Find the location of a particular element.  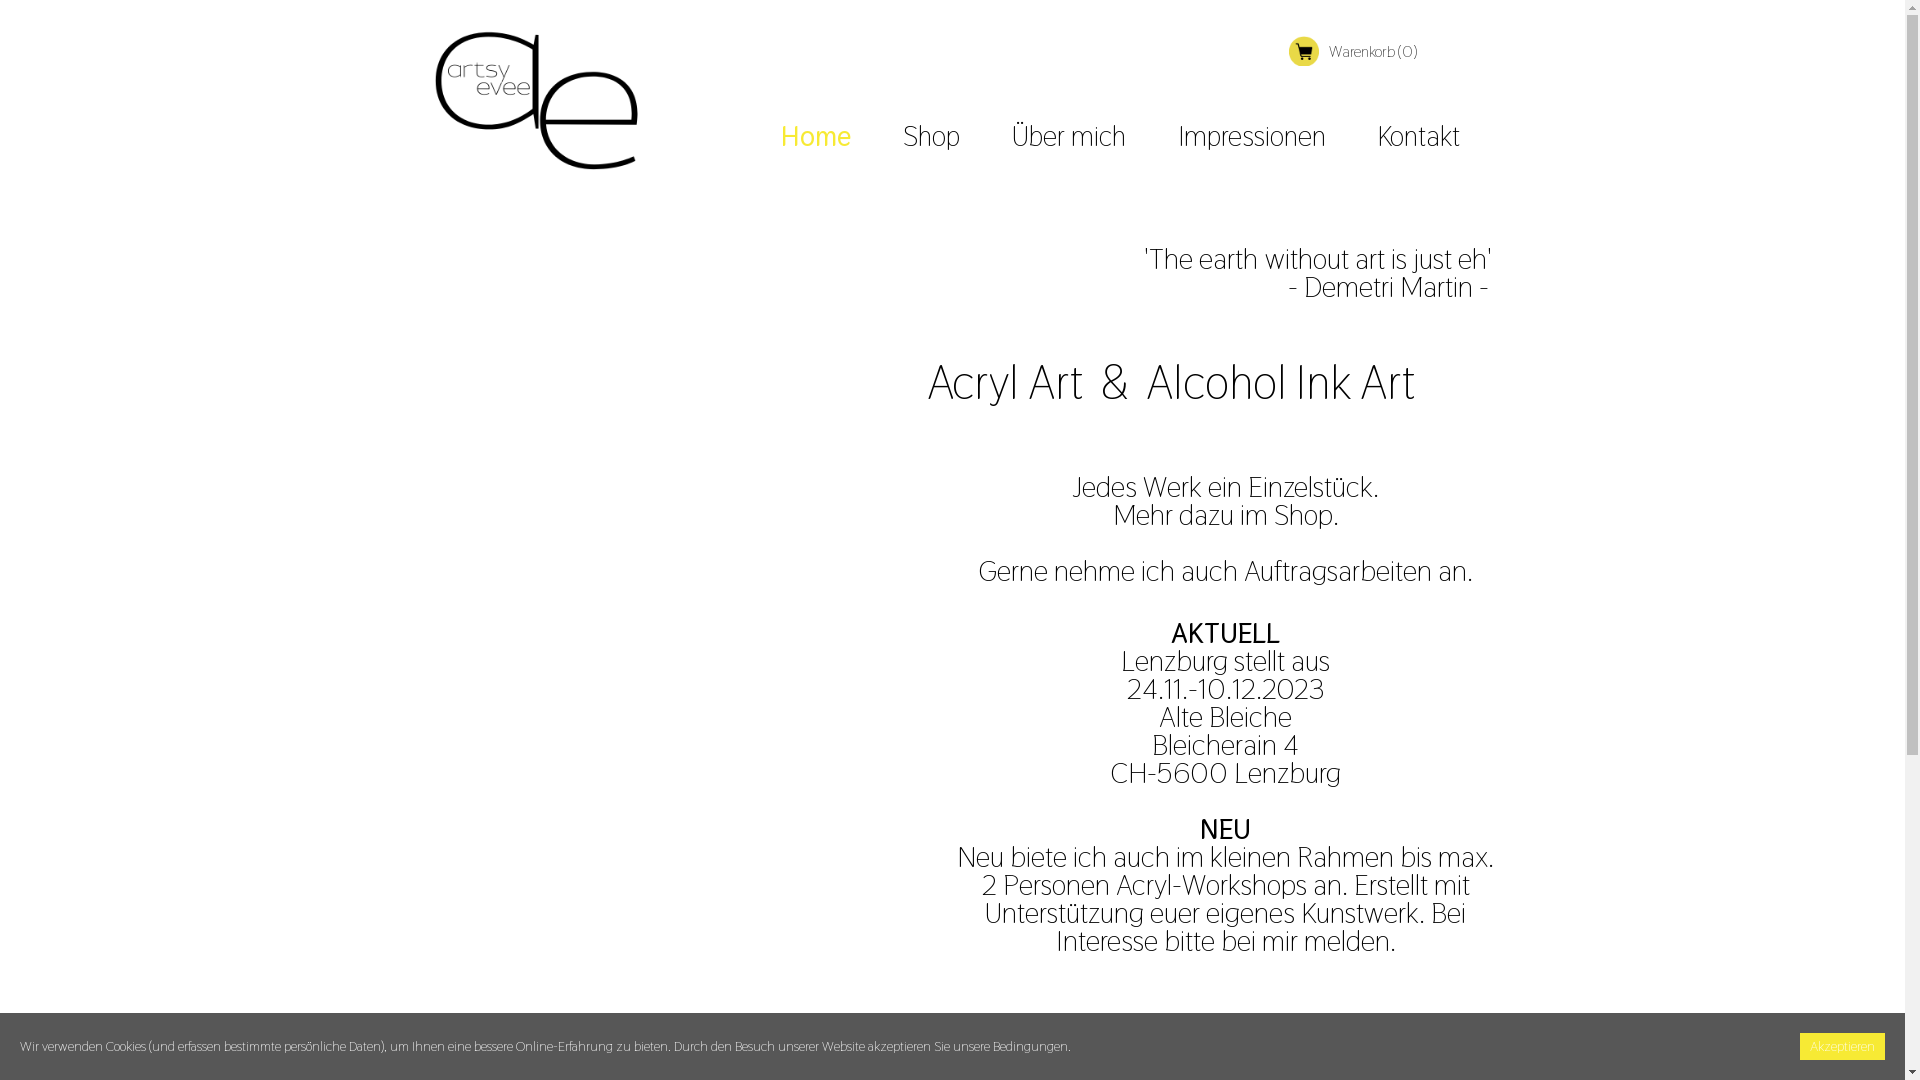

Warenkorb is located at coordinates (1304, 51).